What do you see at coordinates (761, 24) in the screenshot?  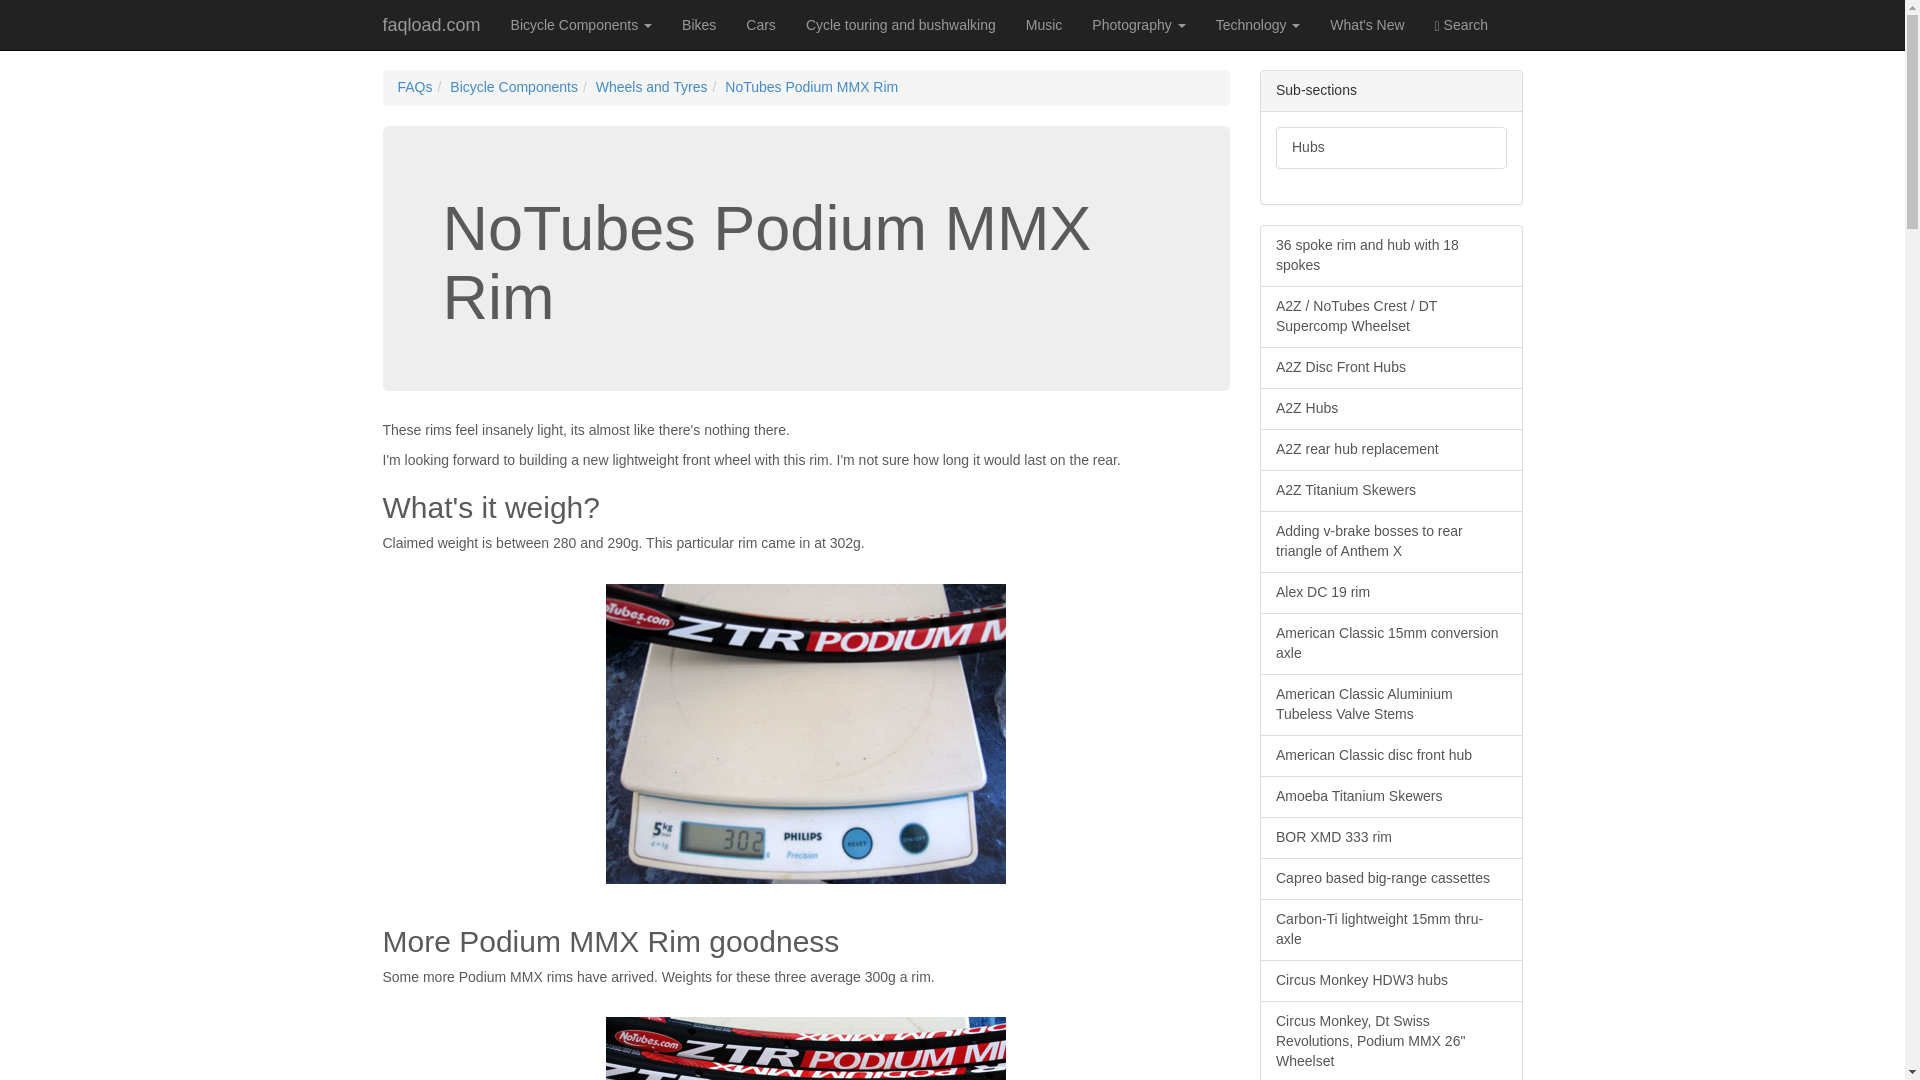 I see `Cars` at bounding box center [761, 24].